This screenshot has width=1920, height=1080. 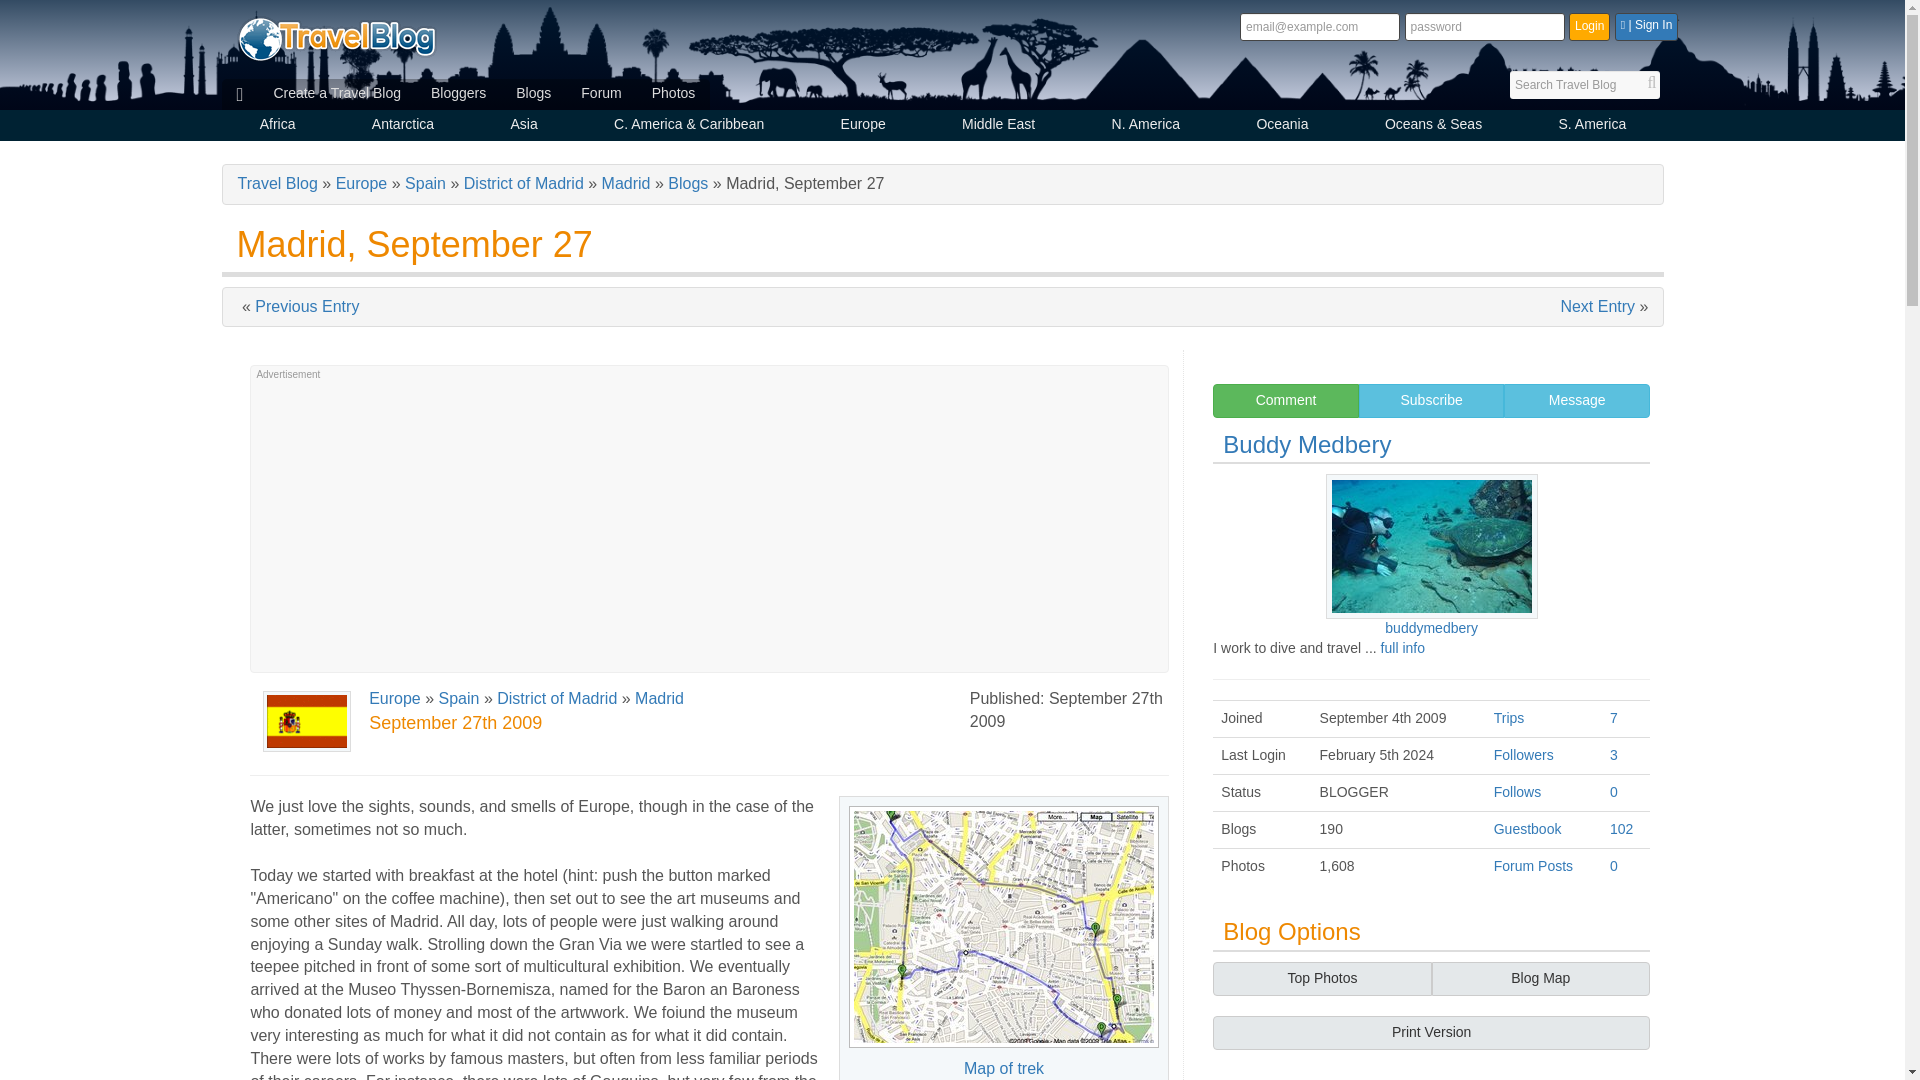 I want to click on Blogs, so click(x=534, y=94).